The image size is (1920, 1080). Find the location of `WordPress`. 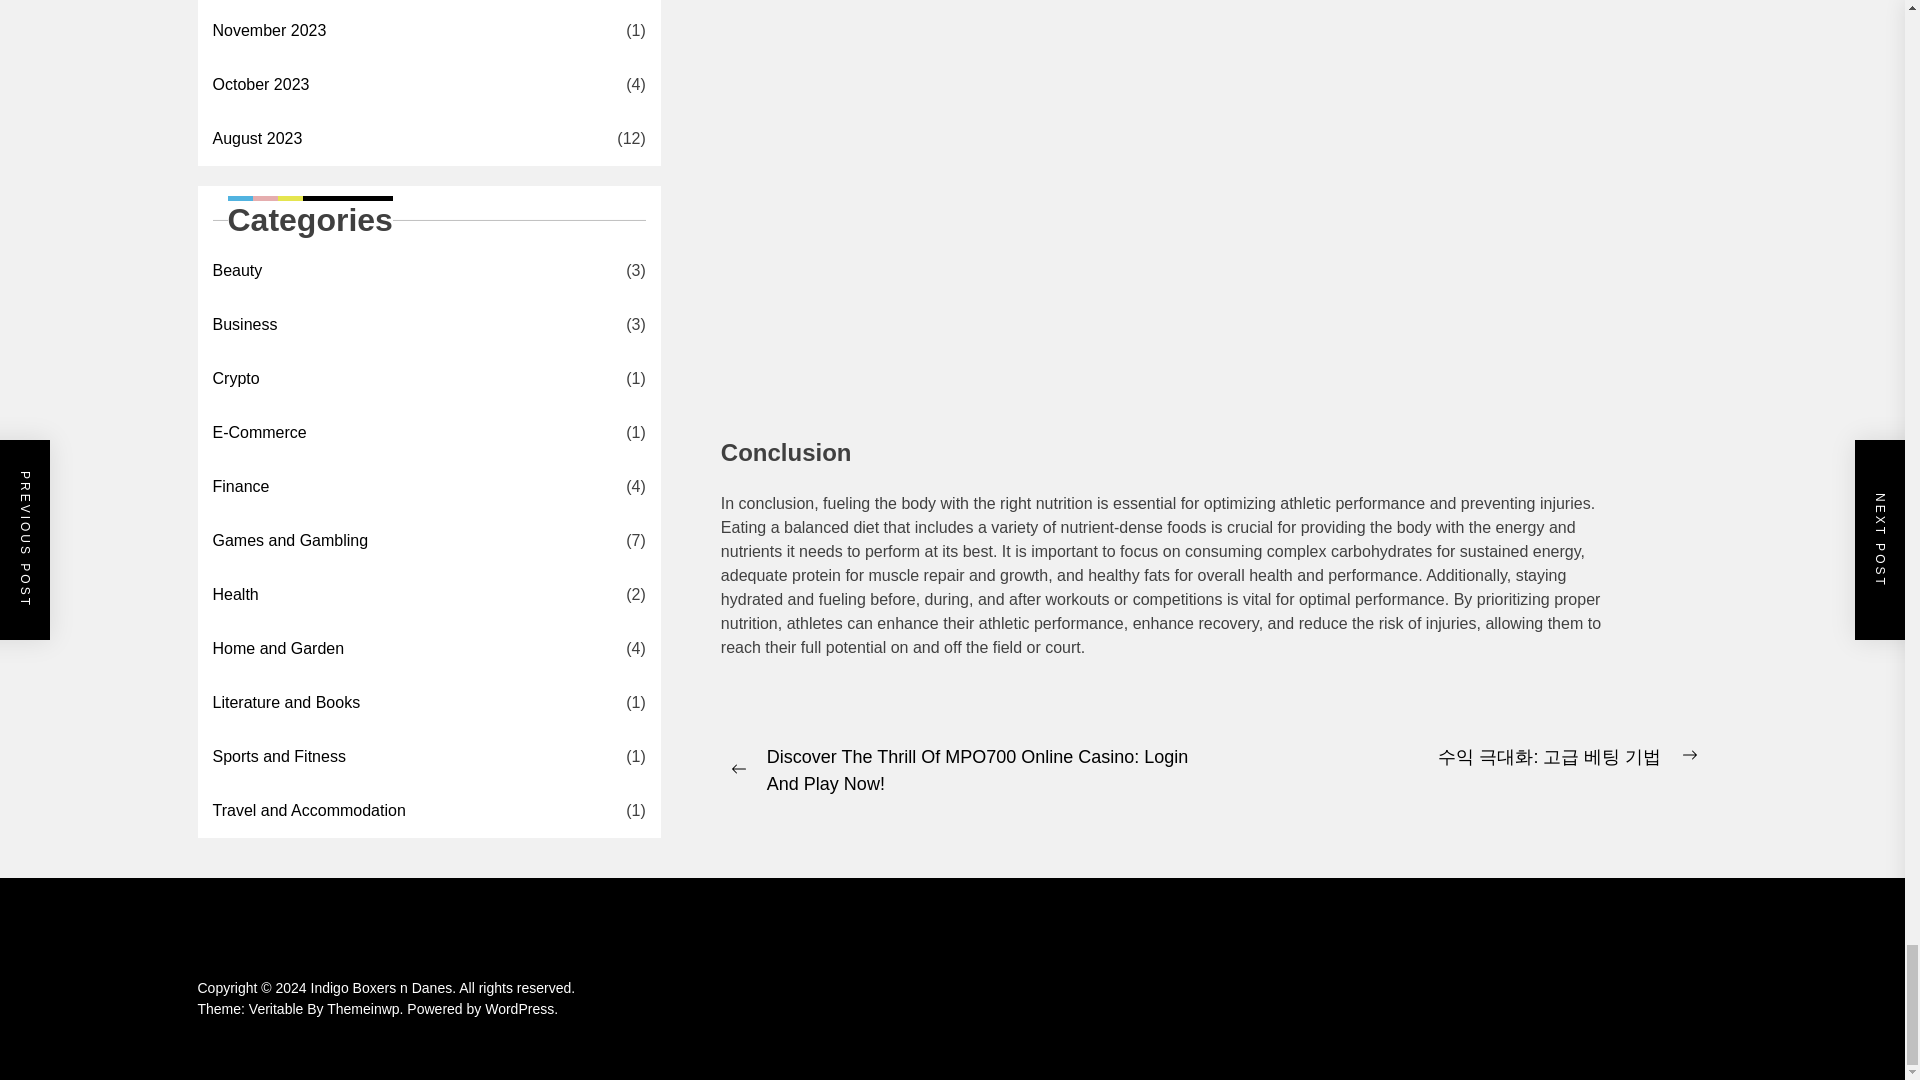

WordPress is located at coordinates (522, 1009).